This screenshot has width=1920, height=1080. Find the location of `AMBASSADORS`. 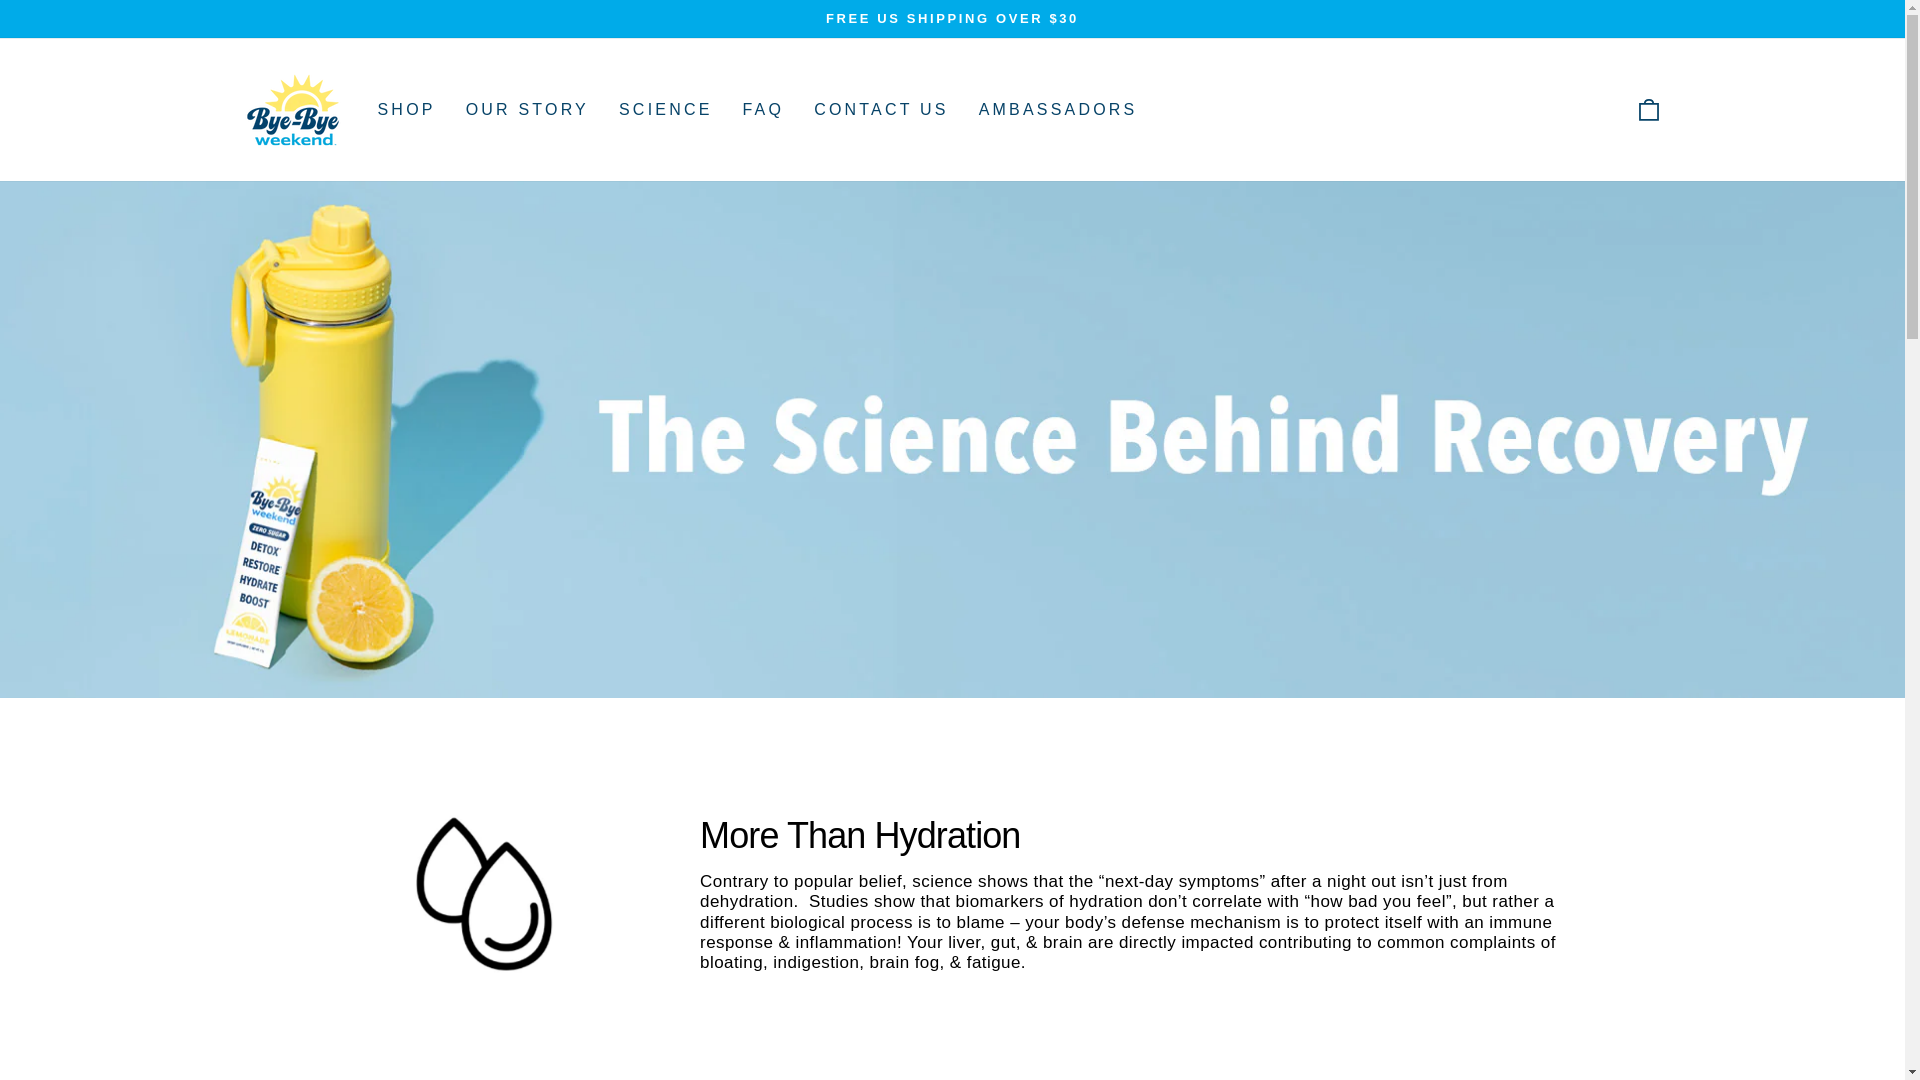

AMBASSADORS is located at coordinates (406, 108).